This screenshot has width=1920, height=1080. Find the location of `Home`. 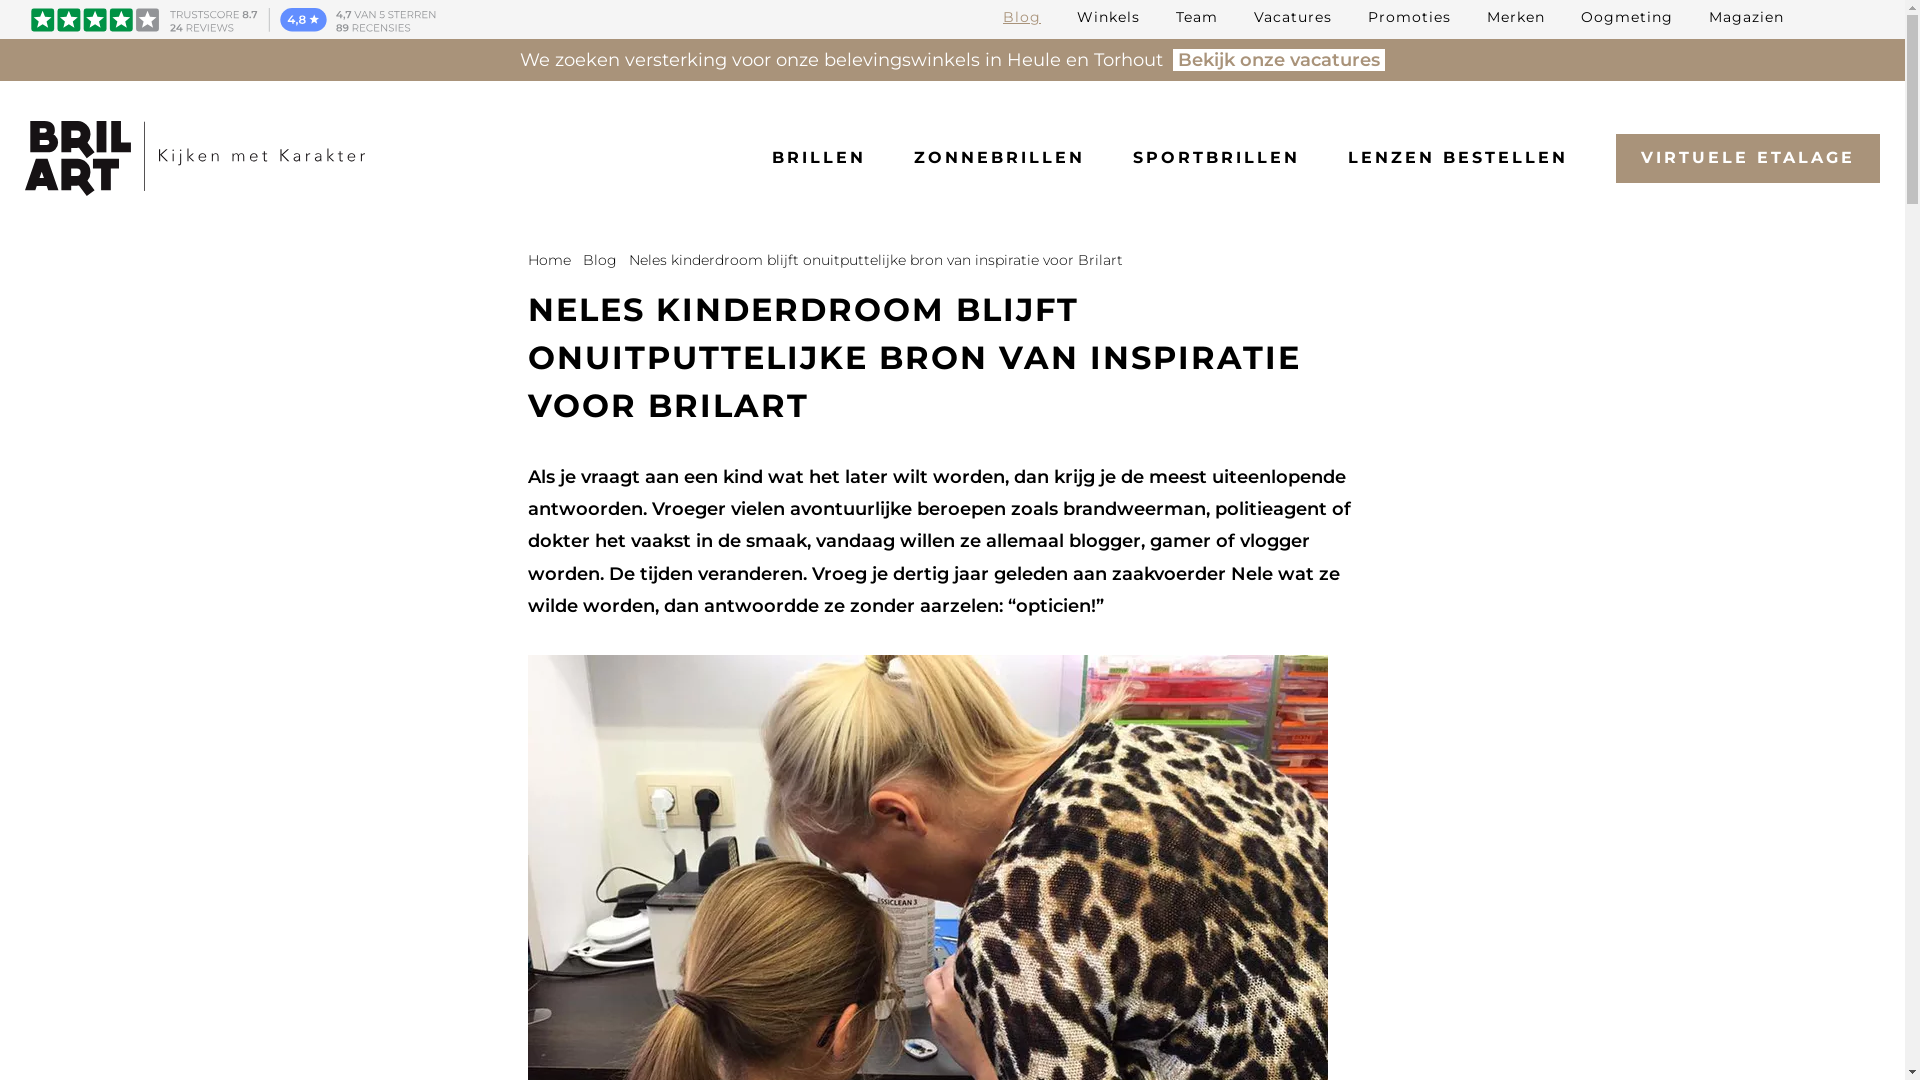

Home is located at coordinates (550, 260).